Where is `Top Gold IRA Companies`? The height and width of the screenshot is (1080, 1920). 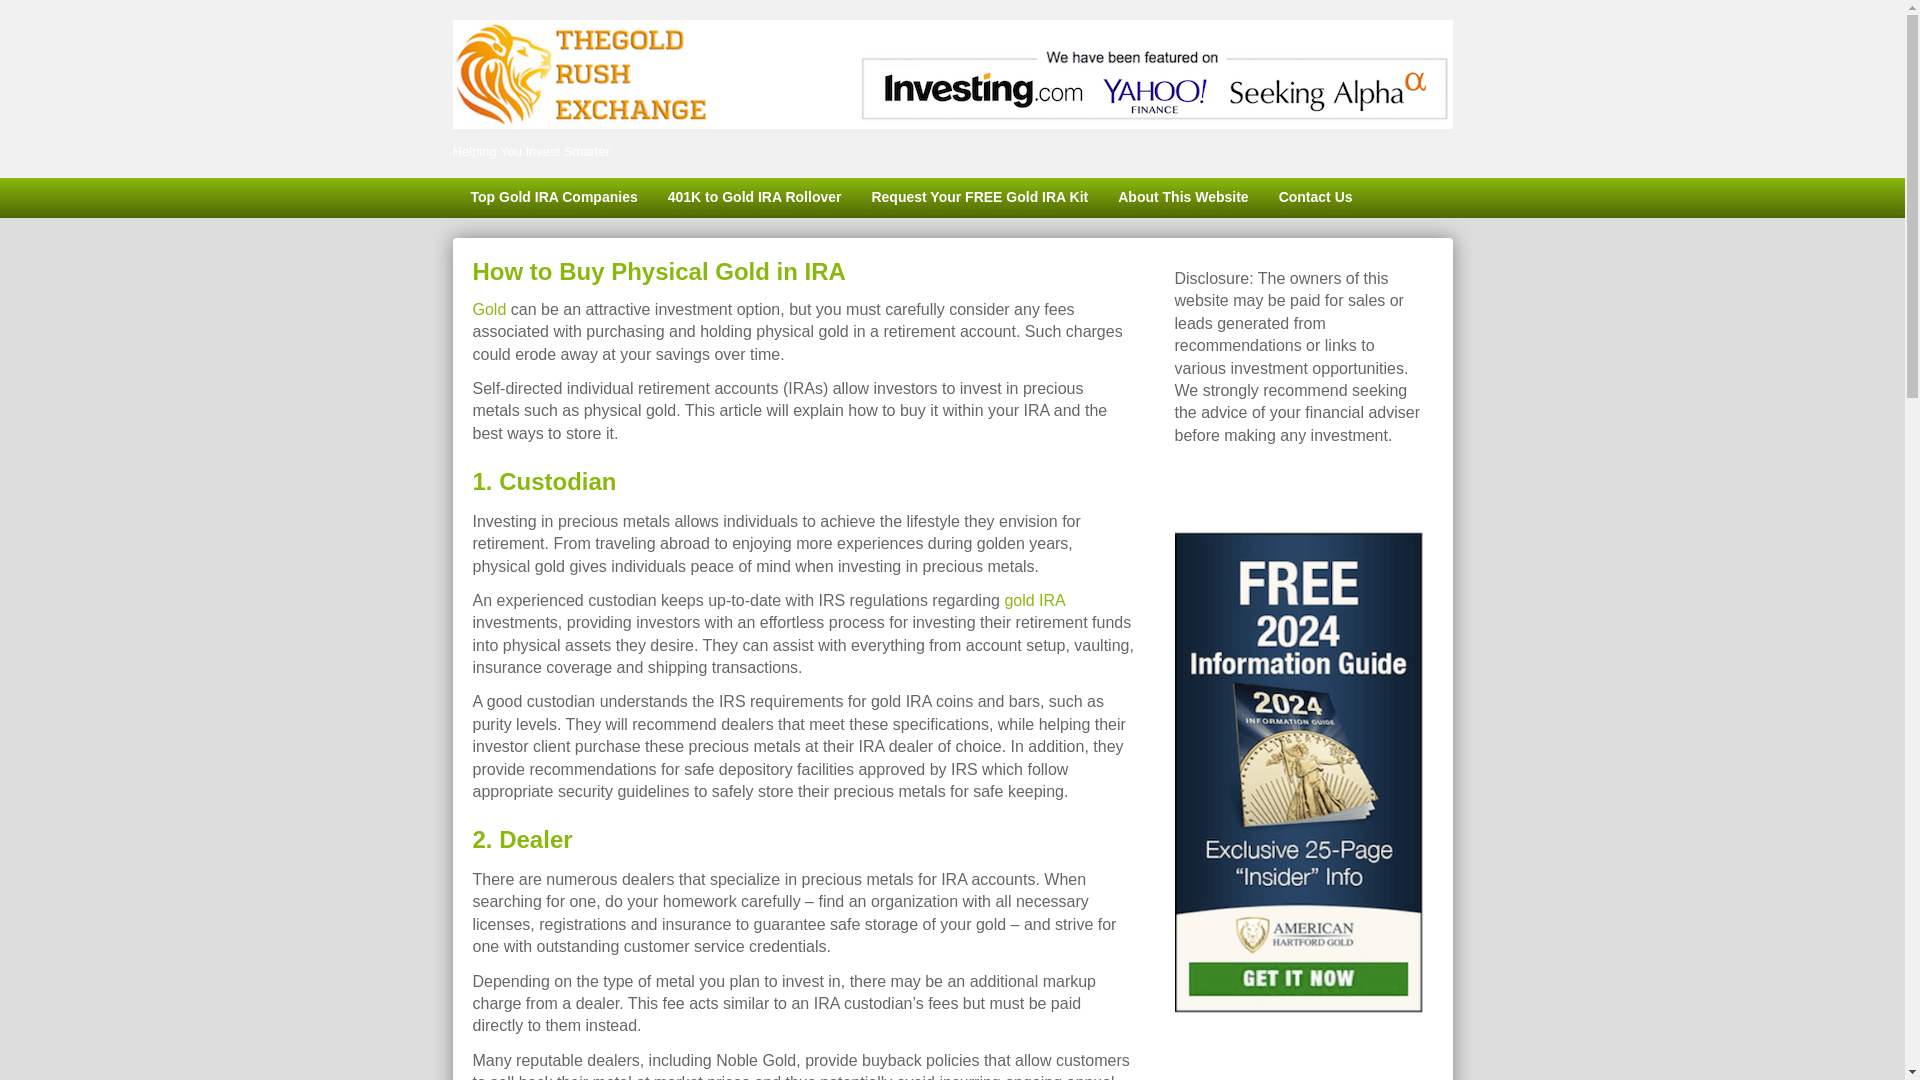 Top Gold IRA Companies is located at coordinates (552, 198).